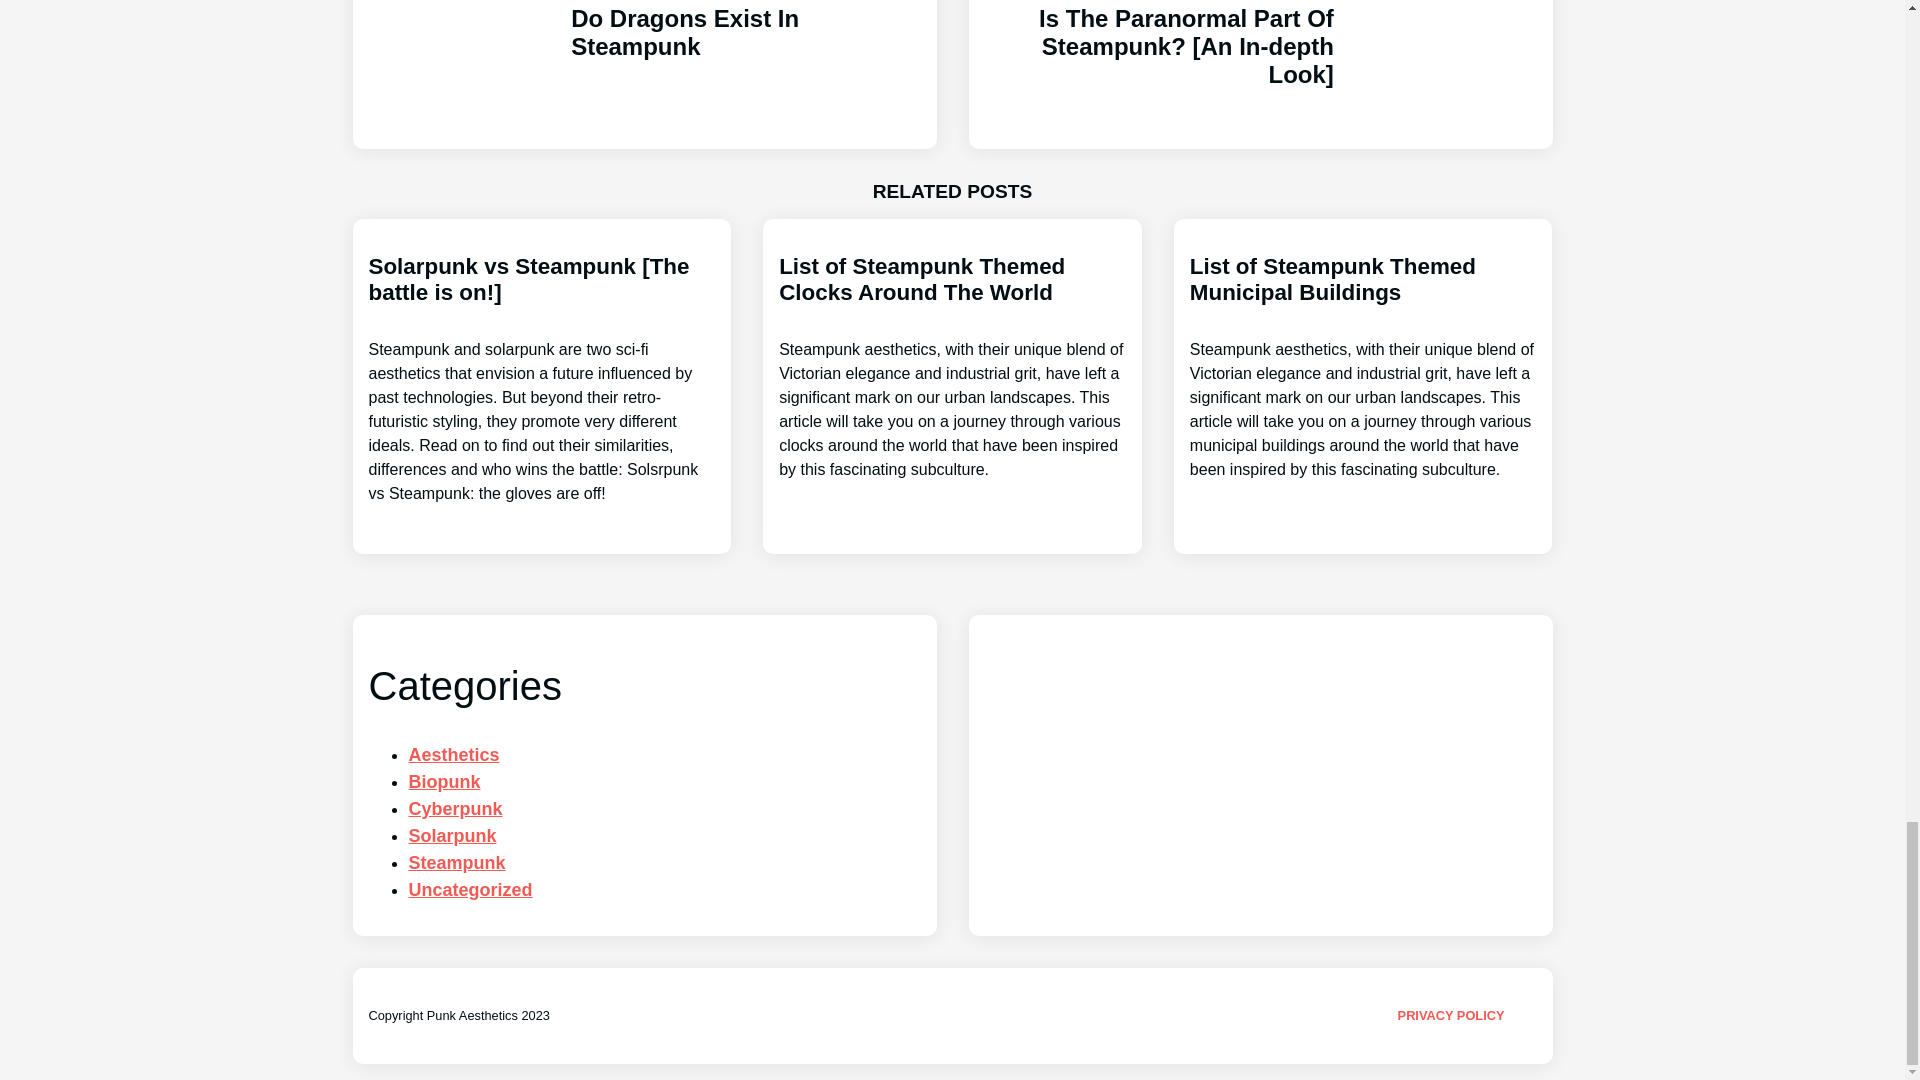  Describe the element at coordinates (453, 754) in the screenshot. I see `PRIVACY POLICY` at that location.